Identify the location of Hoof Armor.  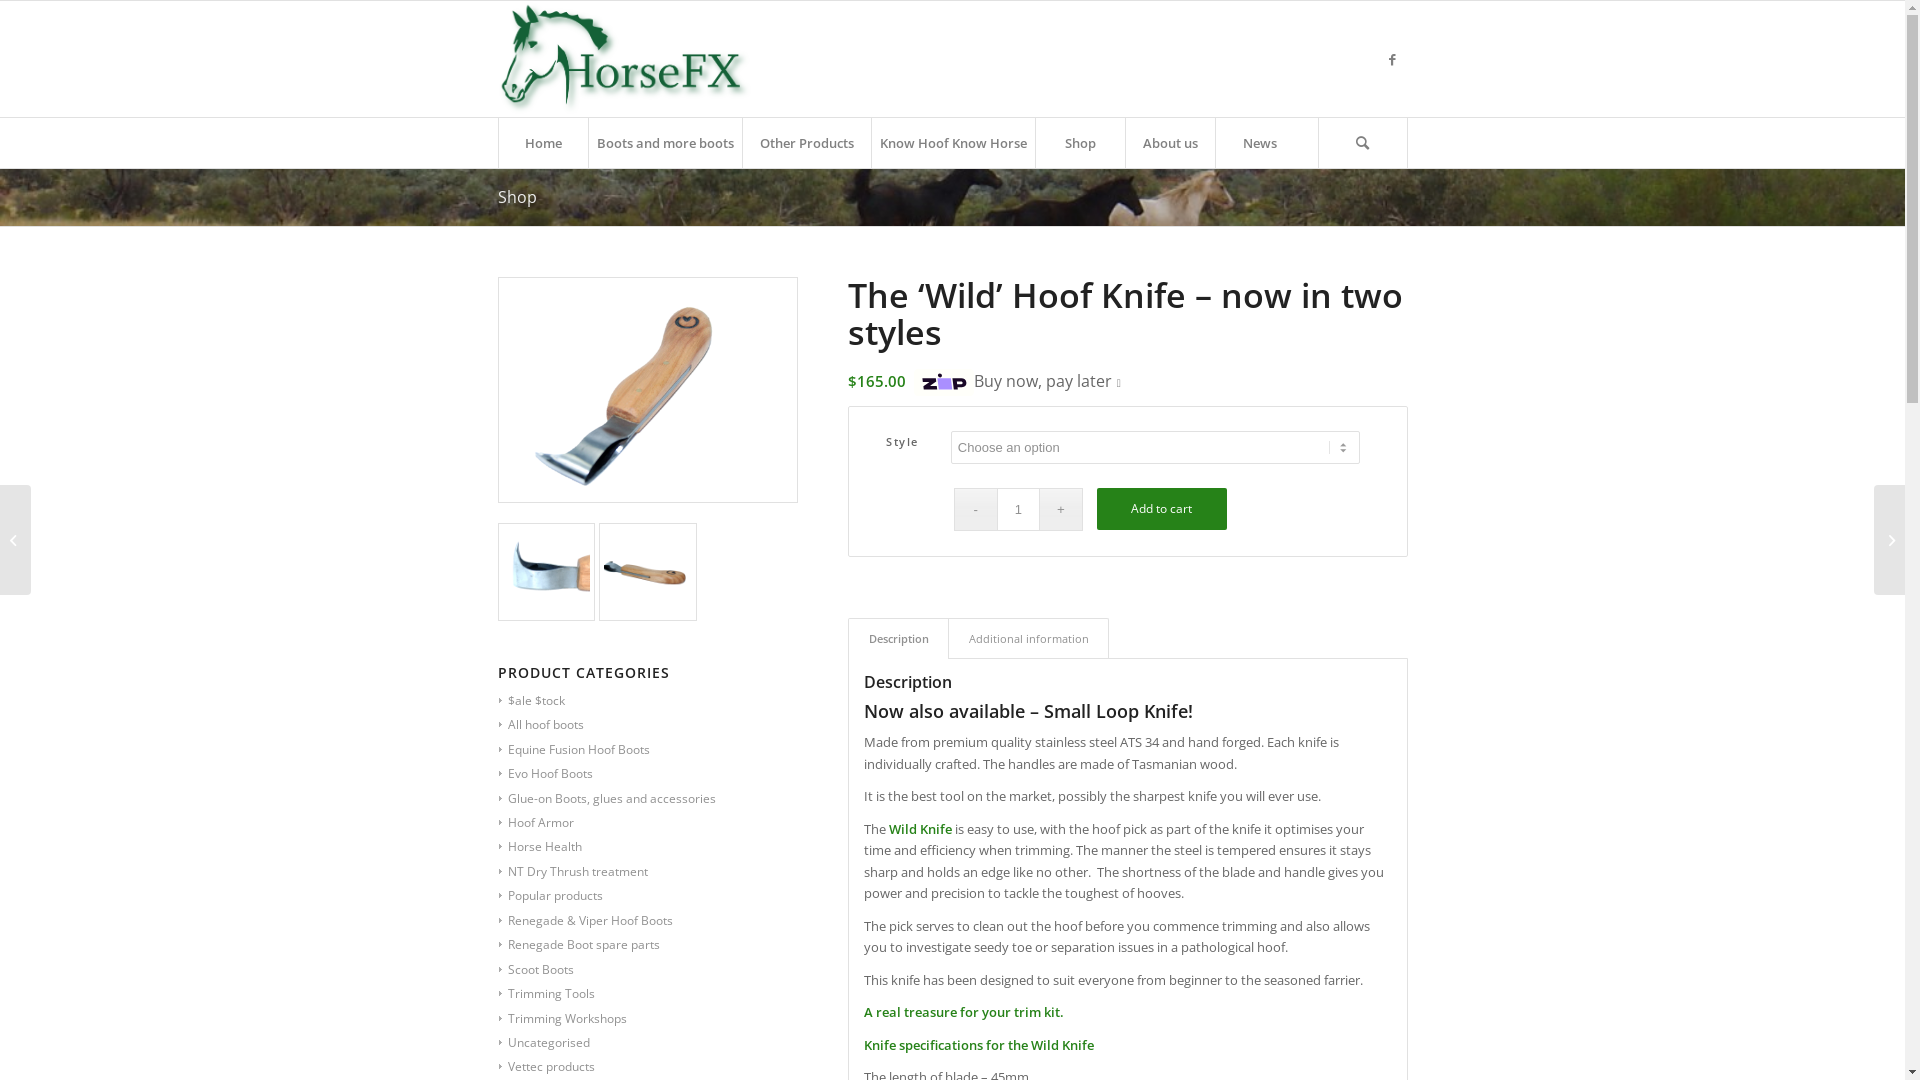
(536, 822).